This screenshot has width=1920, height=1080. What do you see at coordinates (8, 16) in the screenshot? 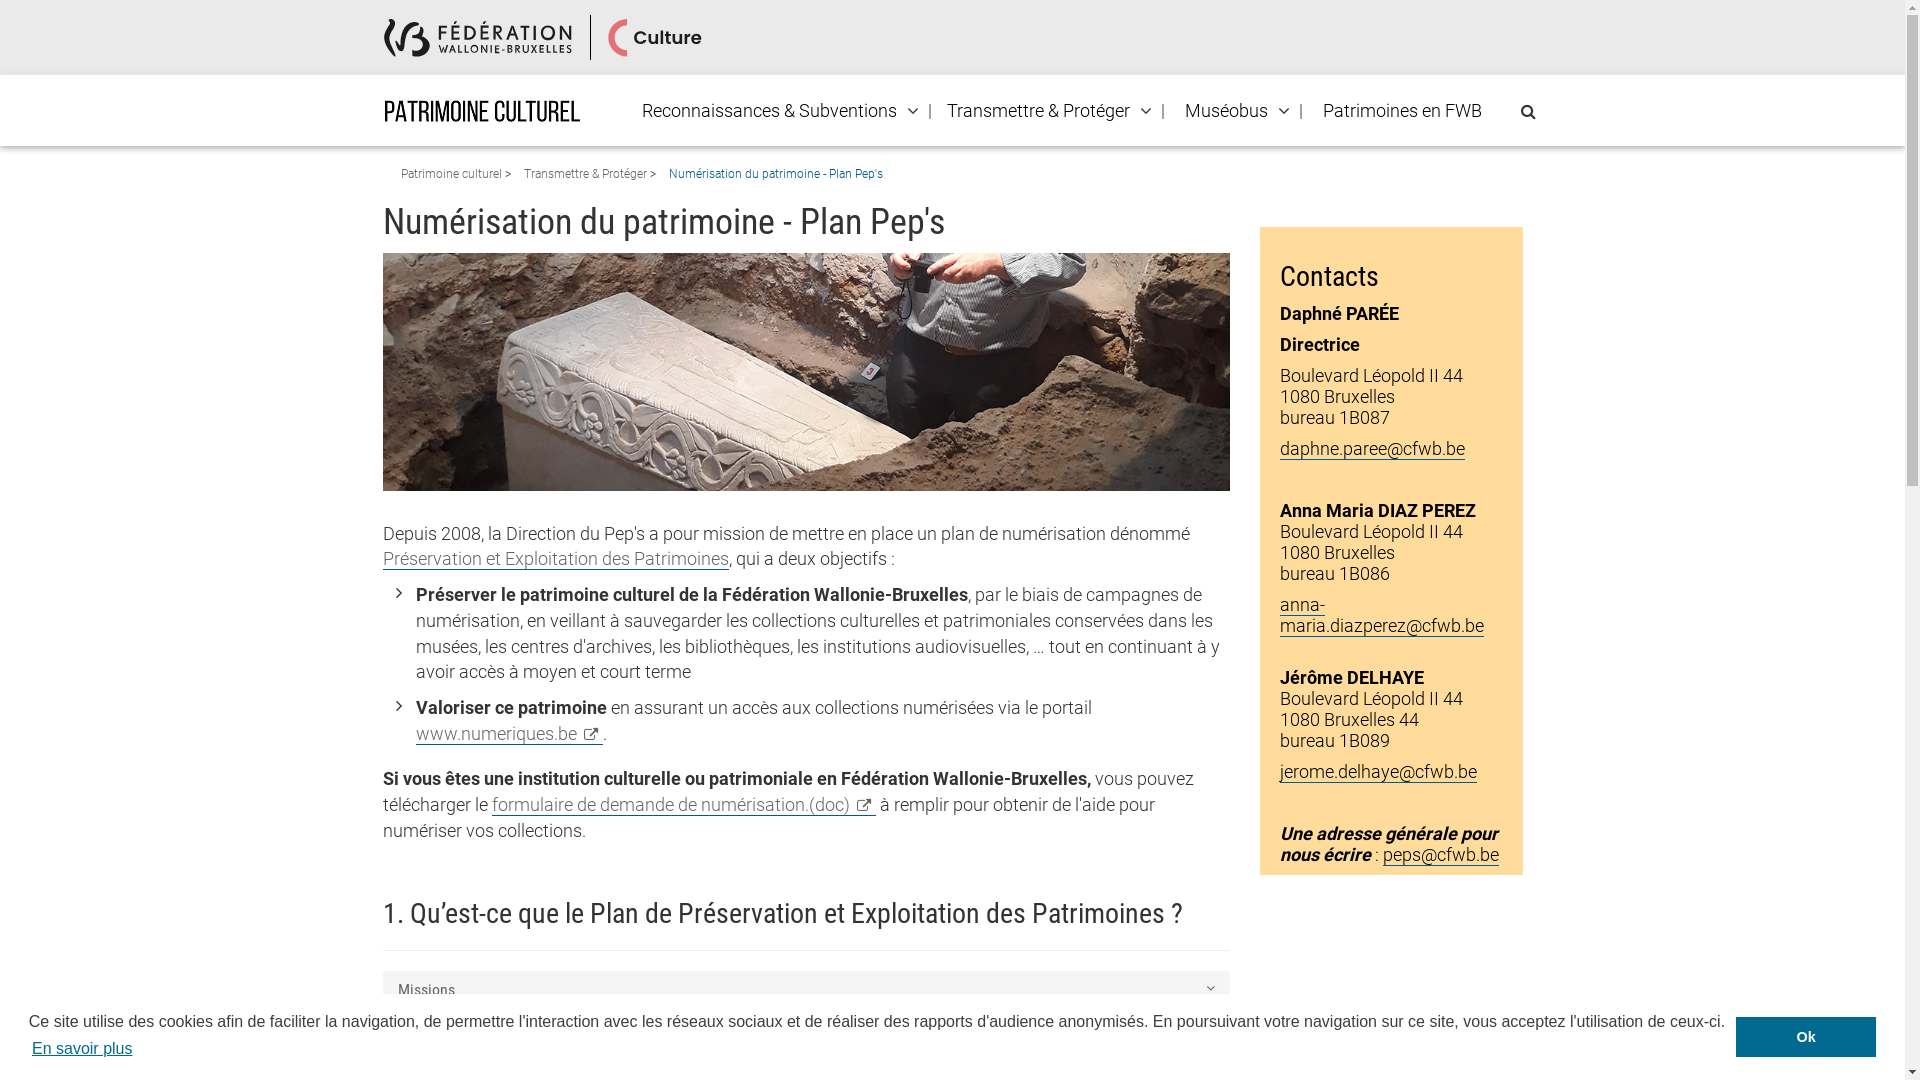
I see `Recherche` at bounding box center [8, 16].